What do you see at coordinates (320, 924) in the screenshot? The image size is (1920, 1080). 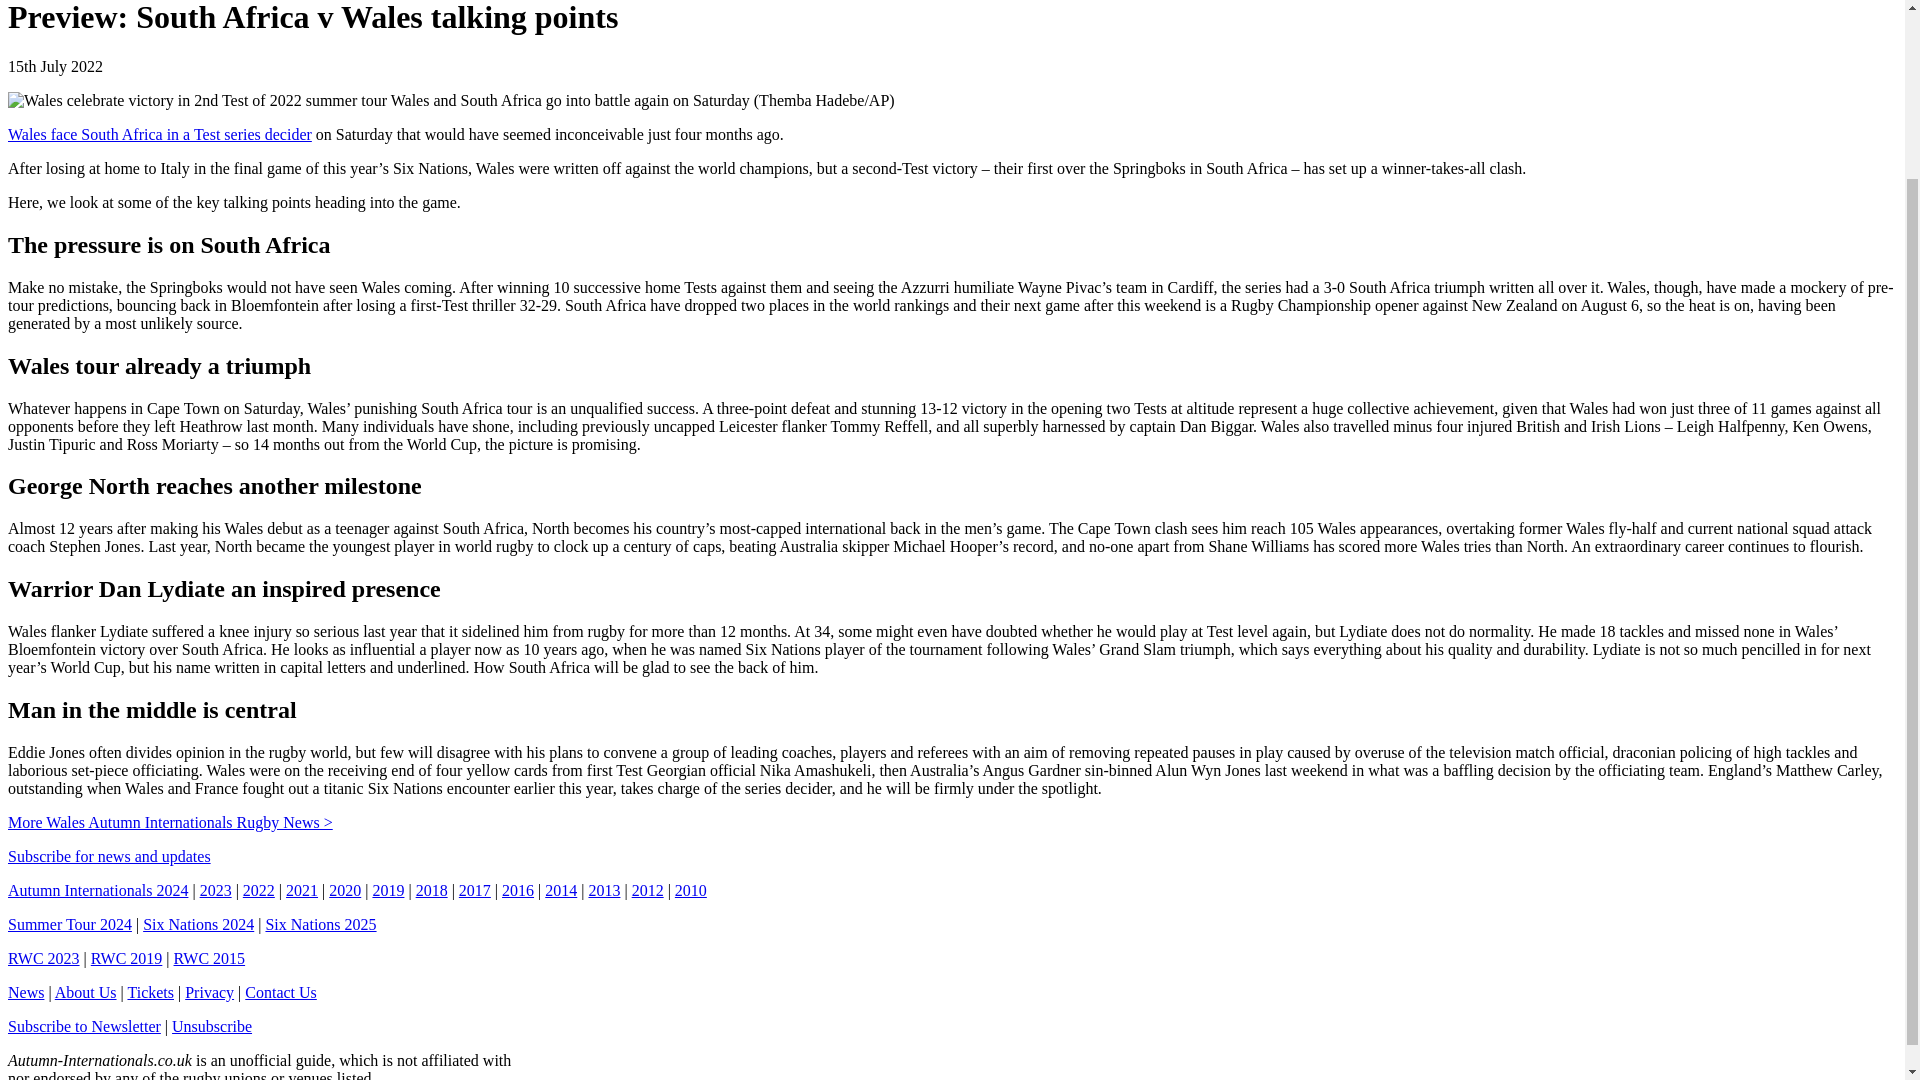 I see `Six Nations 2025` at bounding box center [320, 924].